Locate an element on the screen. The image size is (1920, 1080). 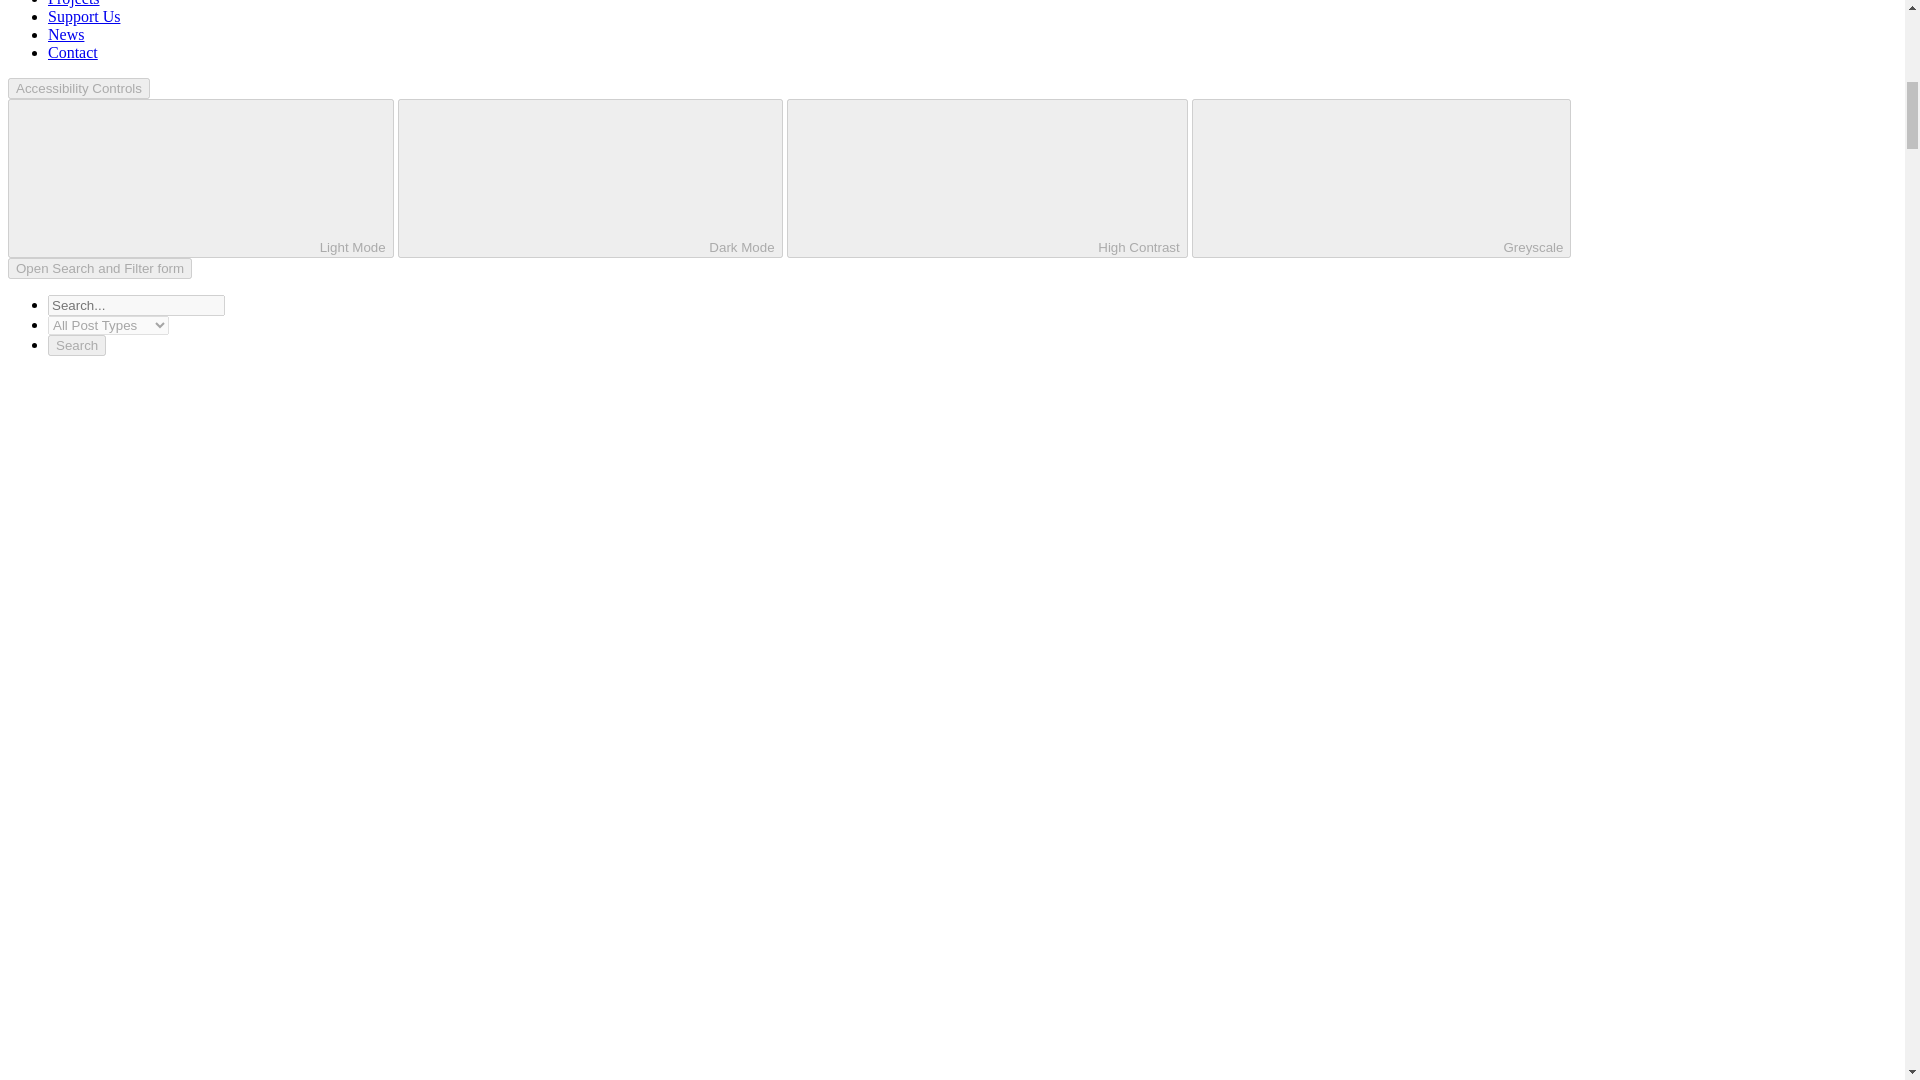
Dark Mode is located at coordinates (590, 178).